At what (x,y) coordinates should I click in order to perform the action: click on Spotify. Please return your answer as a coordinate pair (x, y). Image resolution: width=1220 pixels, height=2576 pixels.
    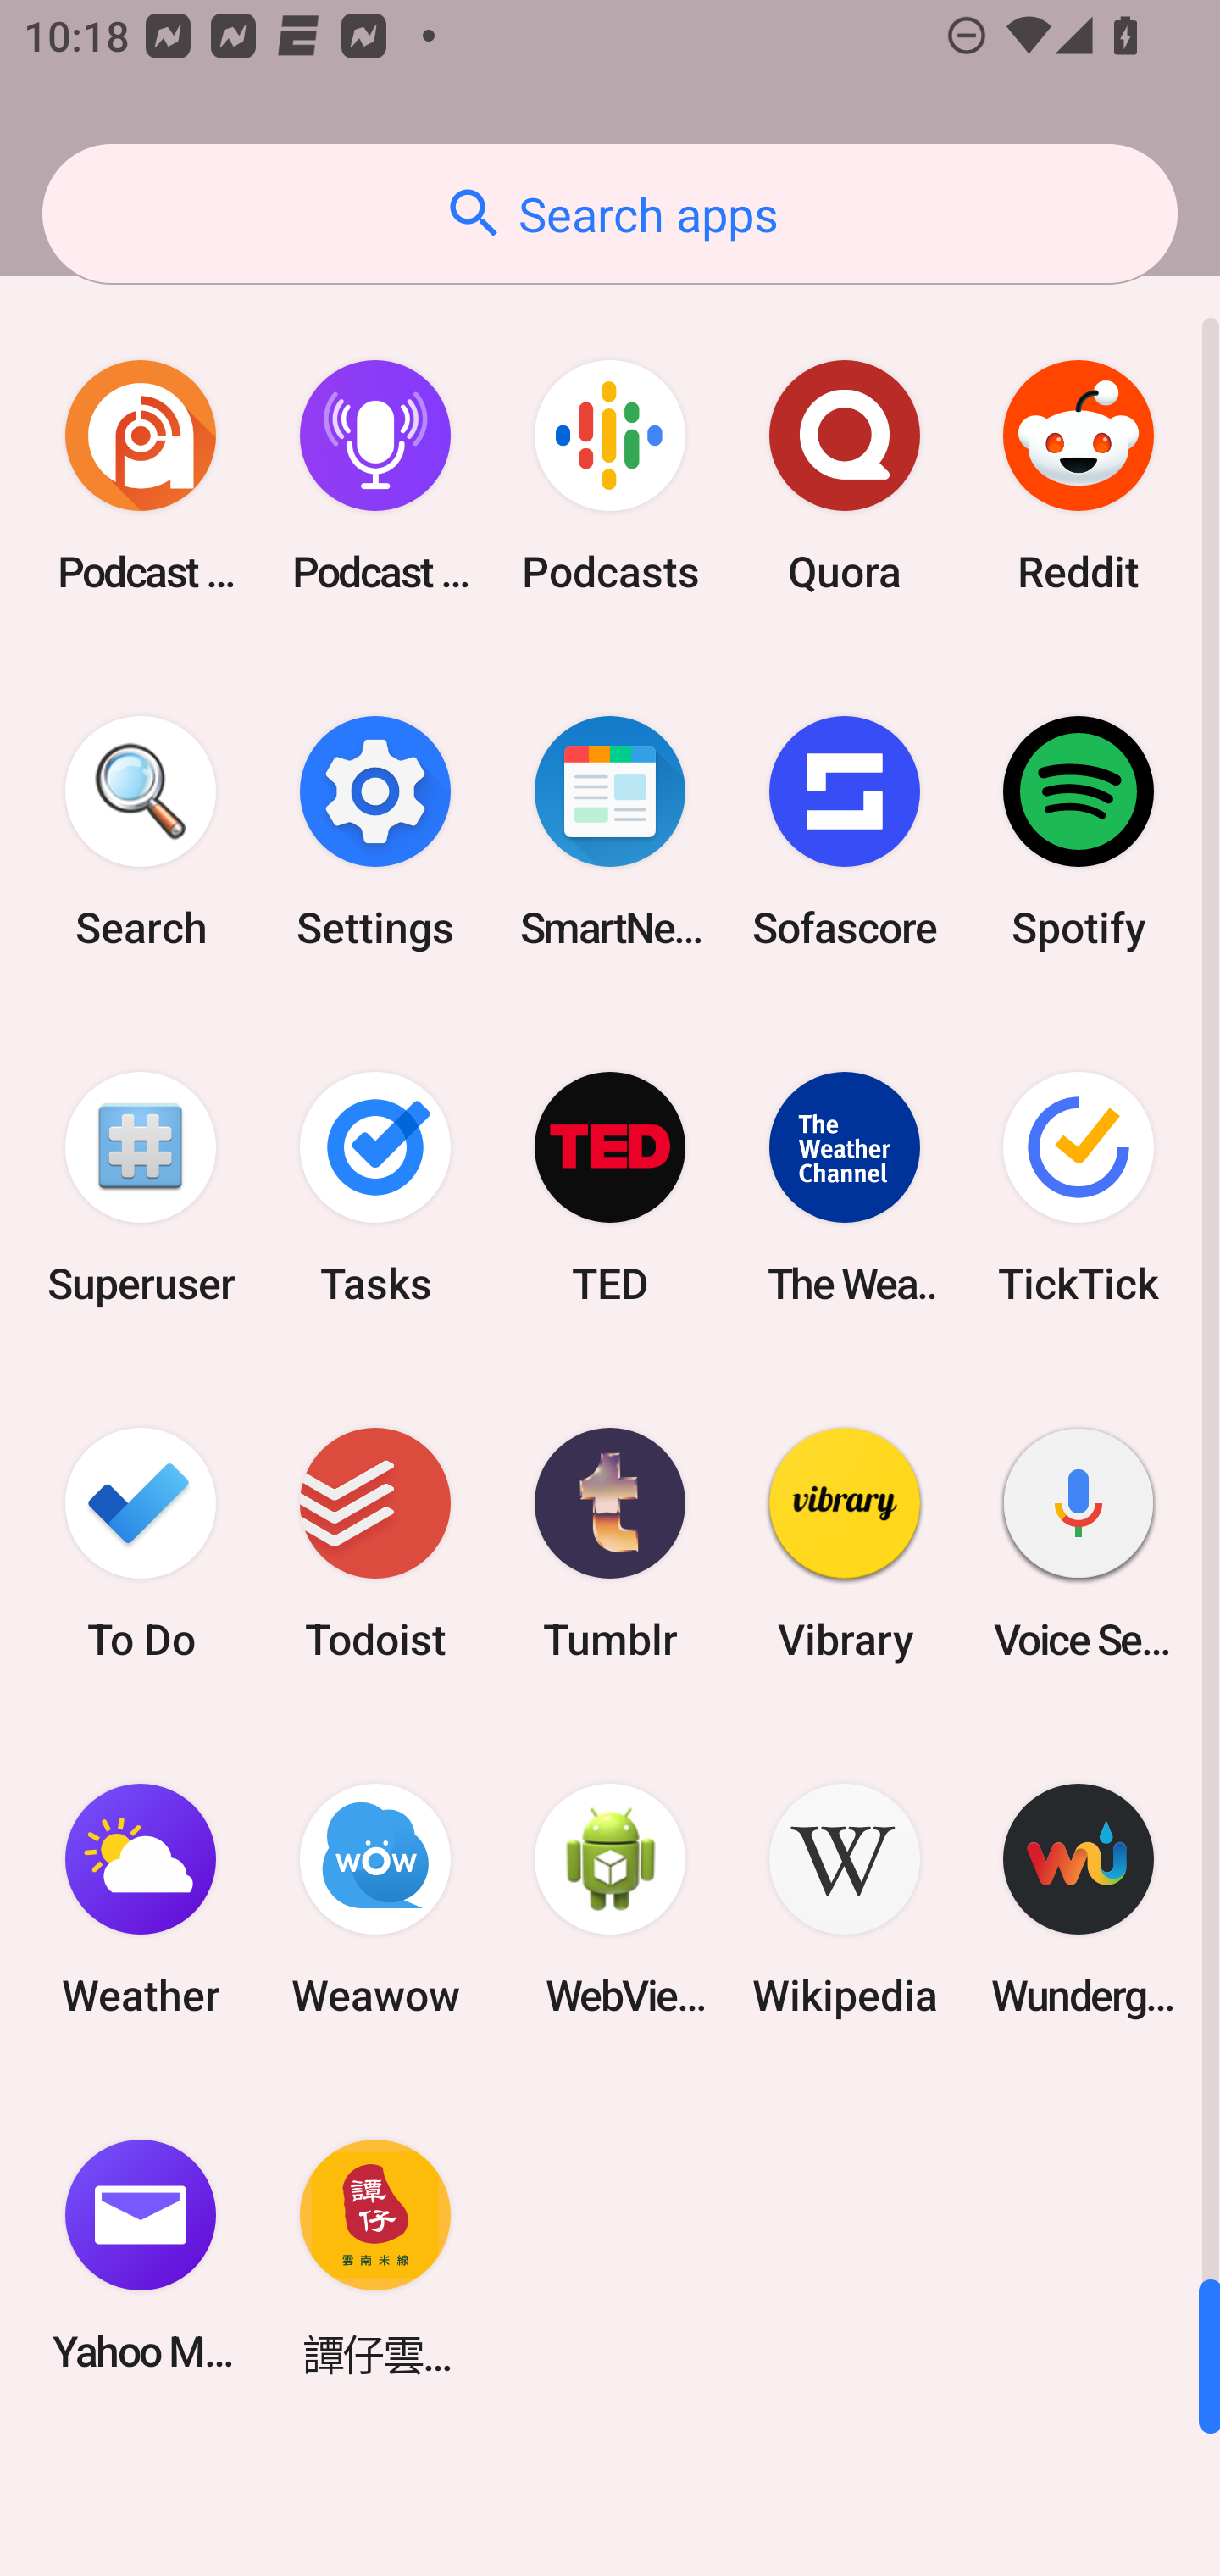
    Looking at the image, I should click on (1079, 832).